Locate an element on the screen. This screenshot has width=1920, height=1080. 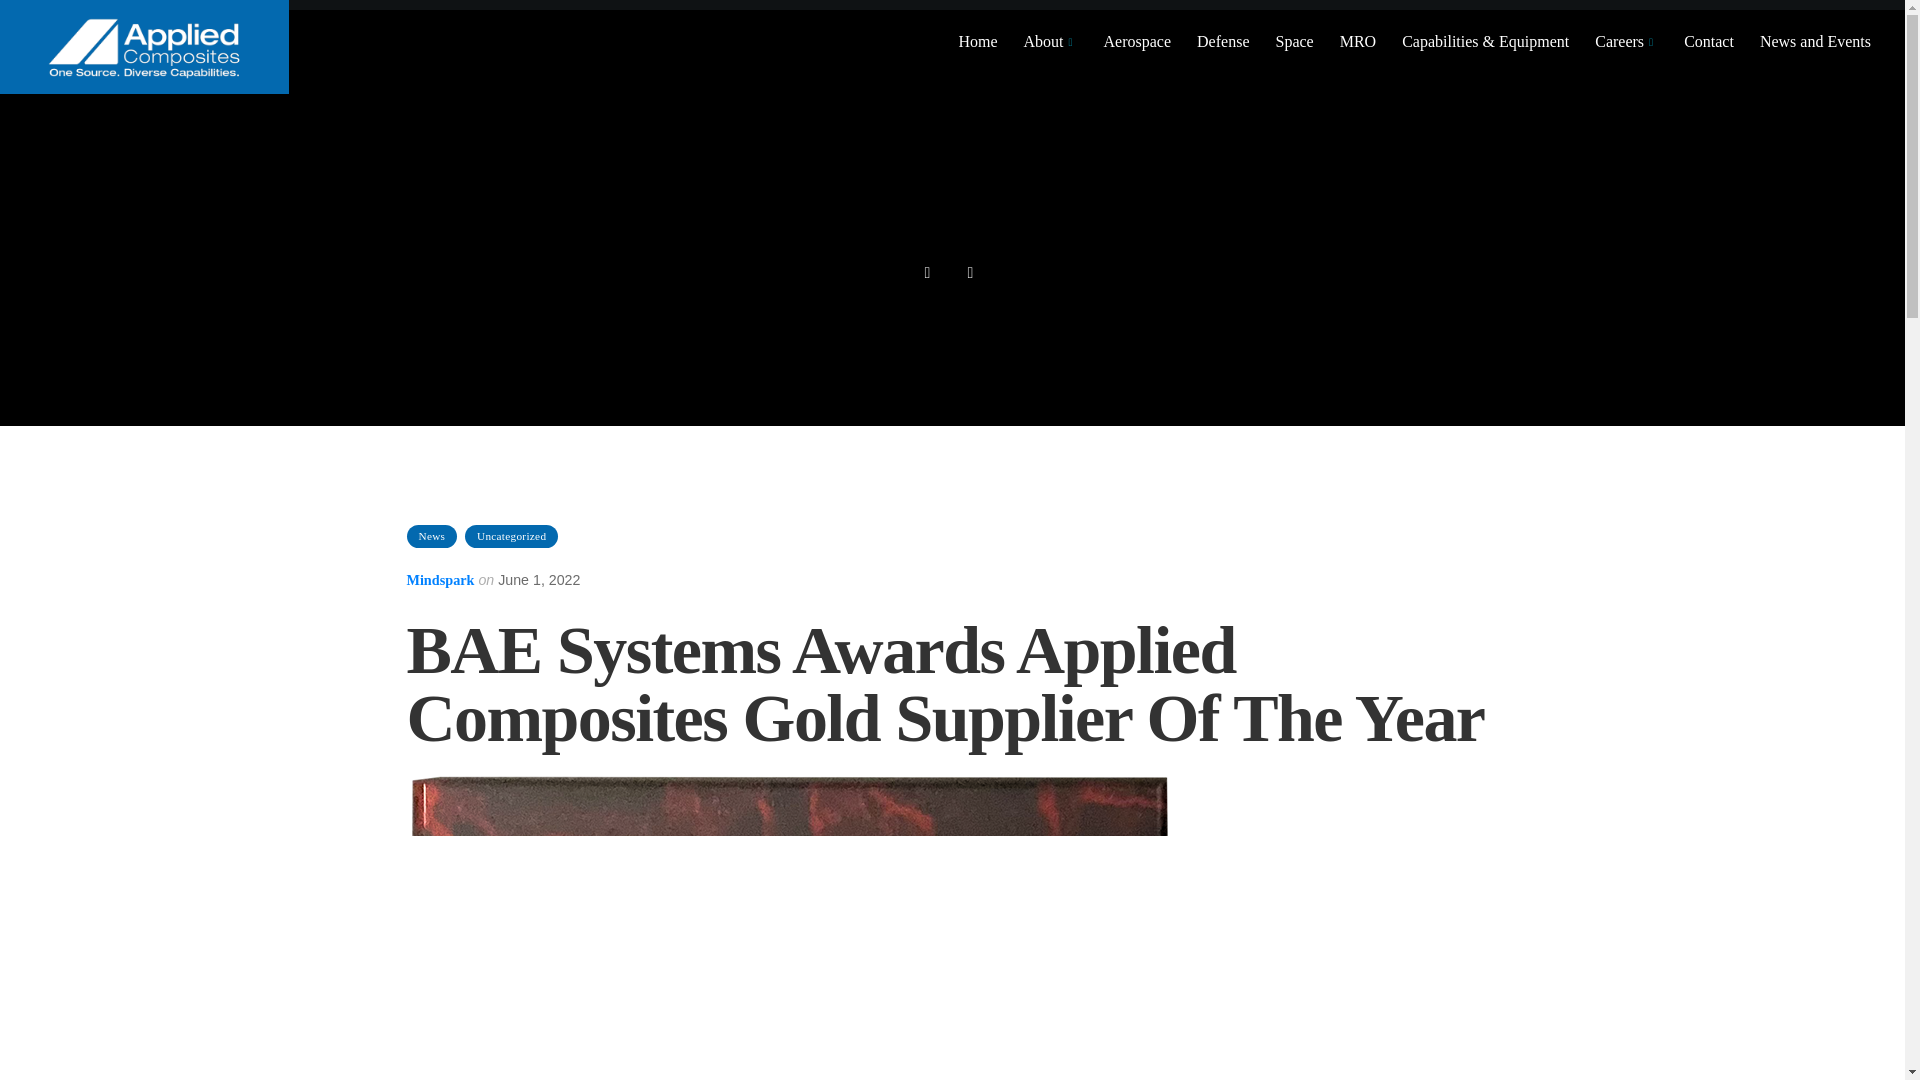
About is located at coordinates (1048, 42).